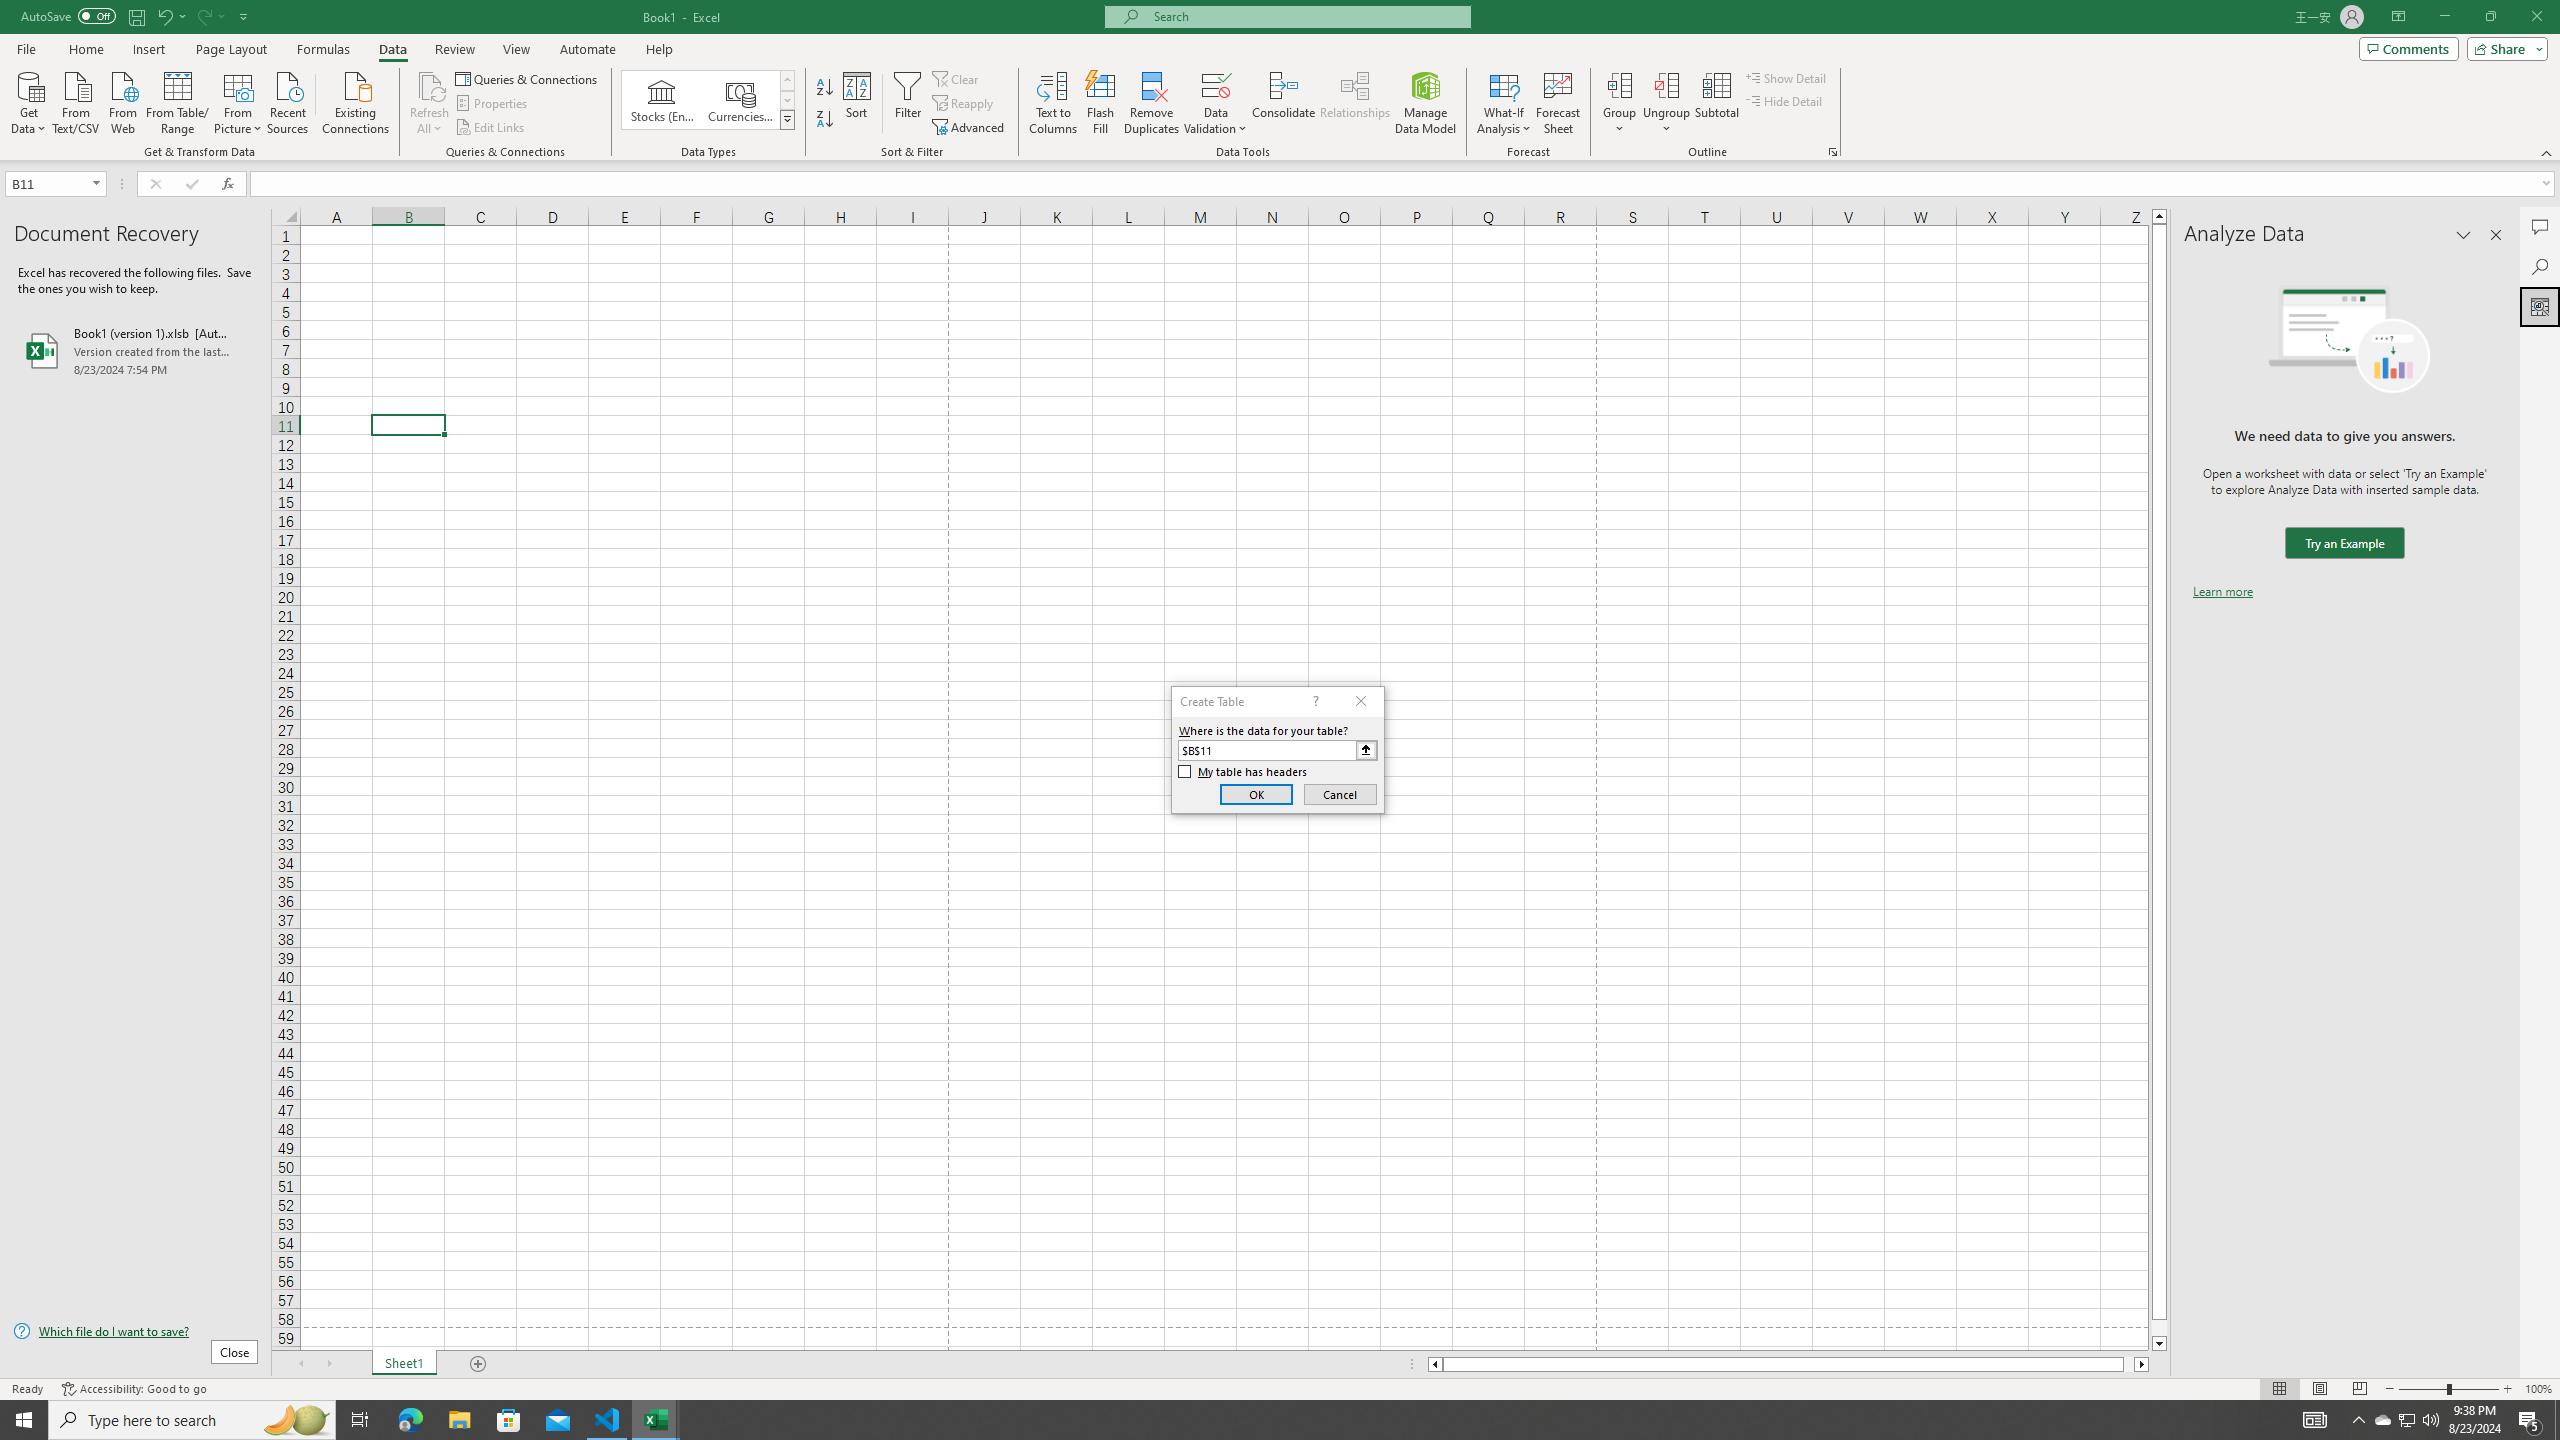 Image resolution: width=2560 pixels, height=1440 pixels. What do you see at coordinates (2540, 266) in the screenshot?
I see `Search` at bounding box center [2540, 266].